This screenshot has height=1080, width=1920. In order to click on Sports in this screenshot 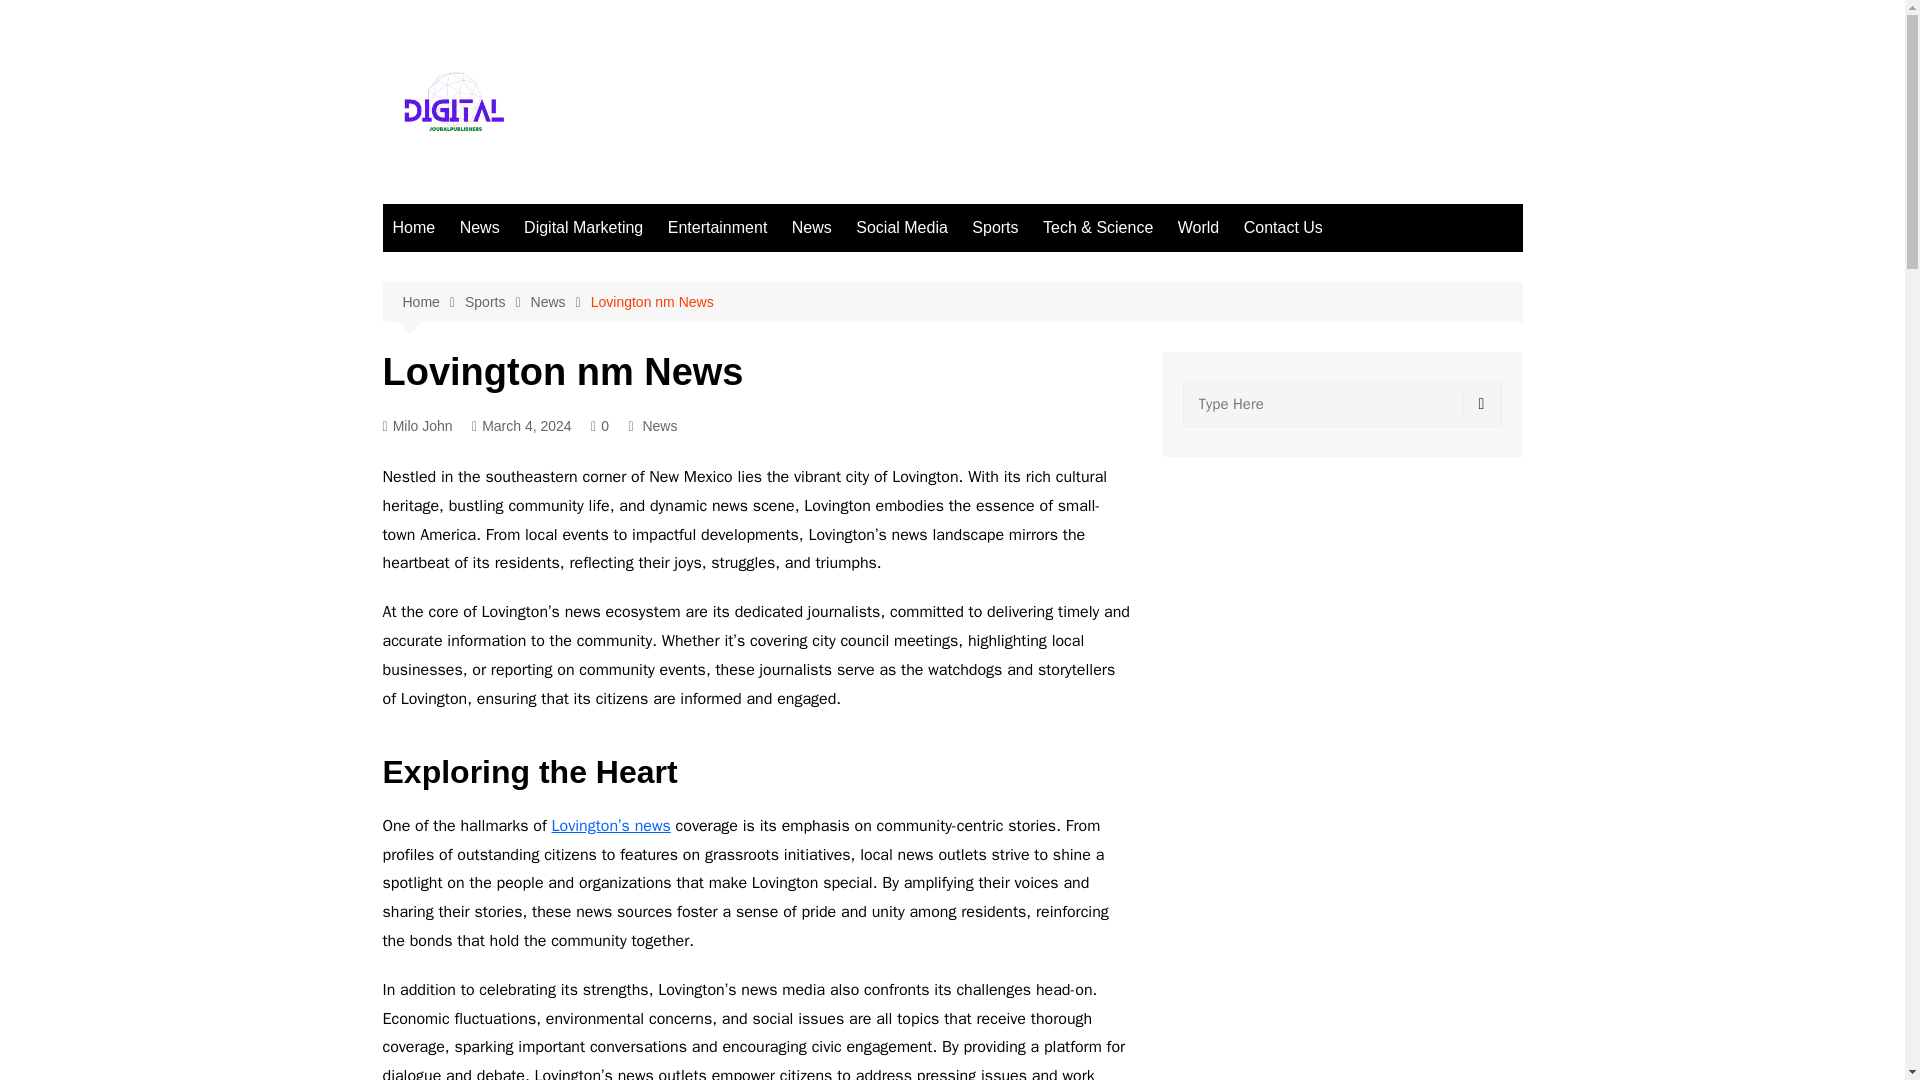, I will do `click(498, 302)`.